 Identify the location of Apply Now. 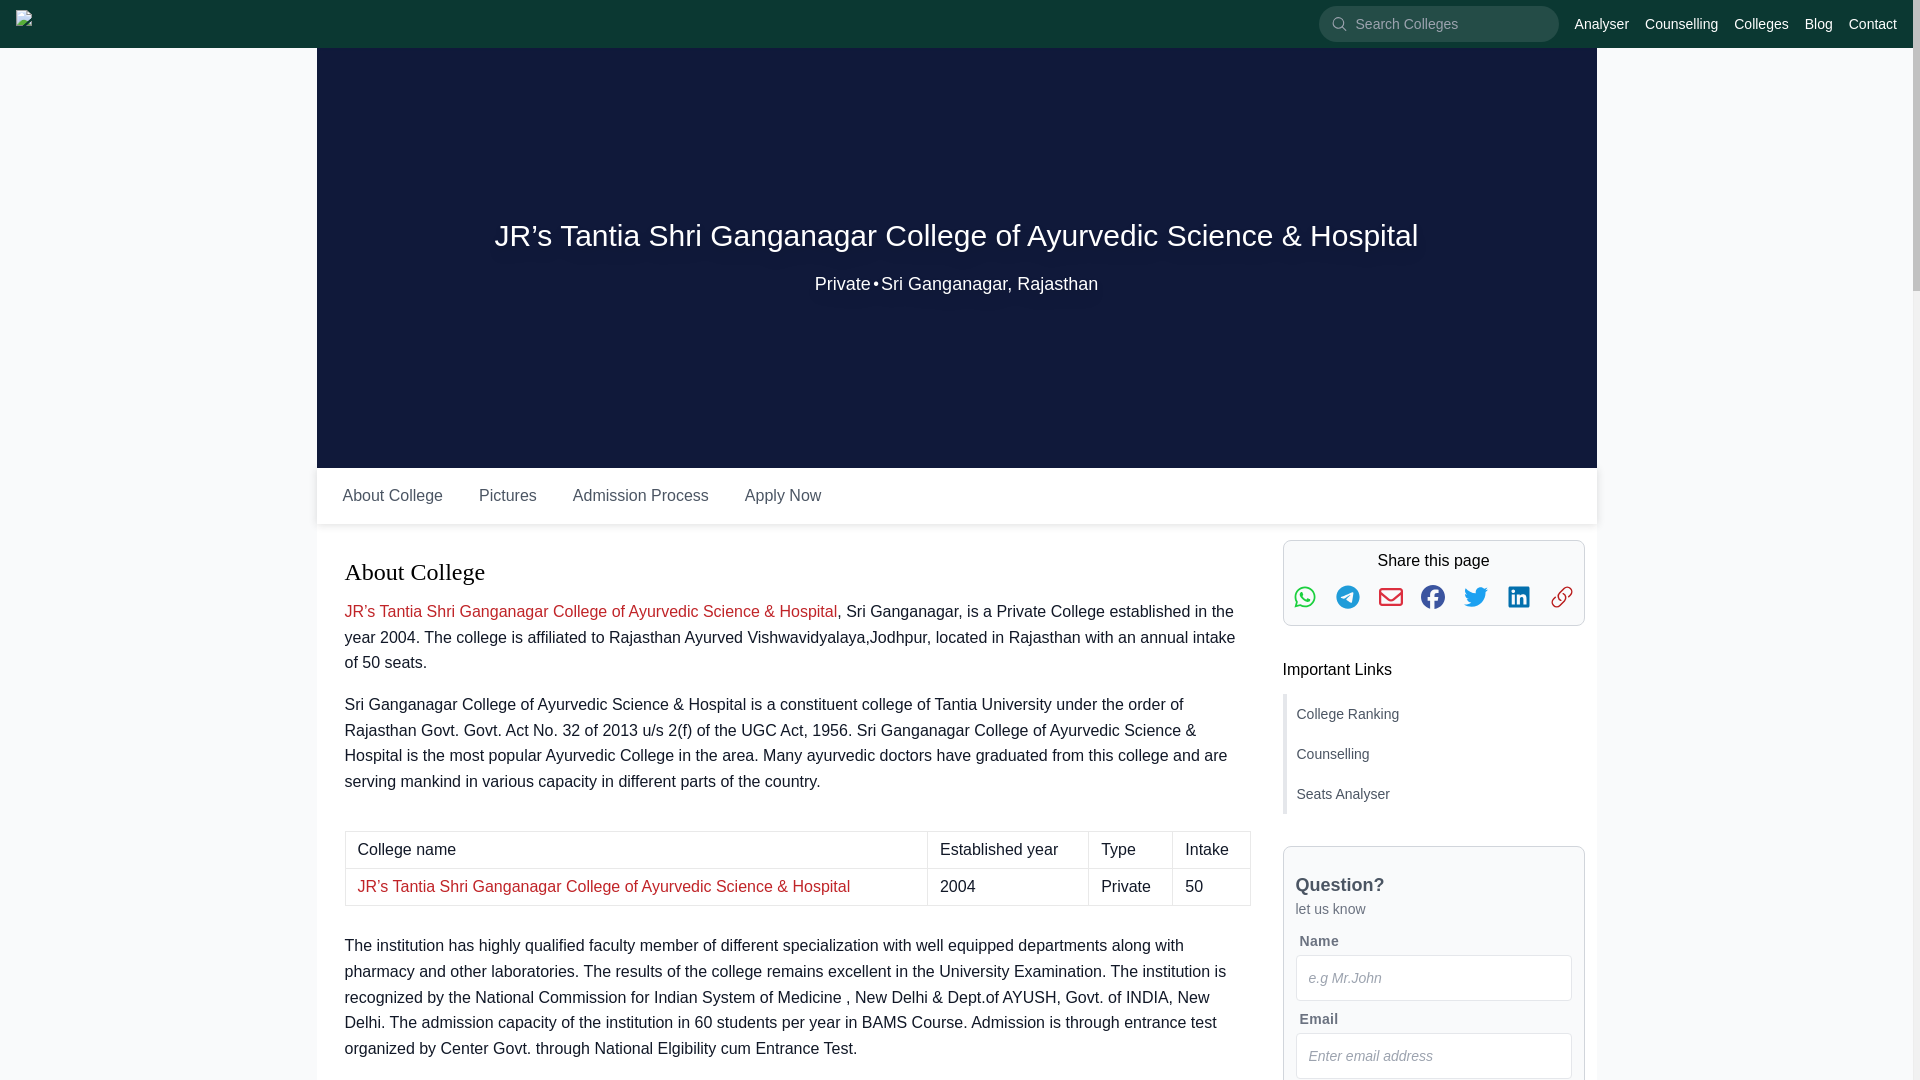
(783, 496).